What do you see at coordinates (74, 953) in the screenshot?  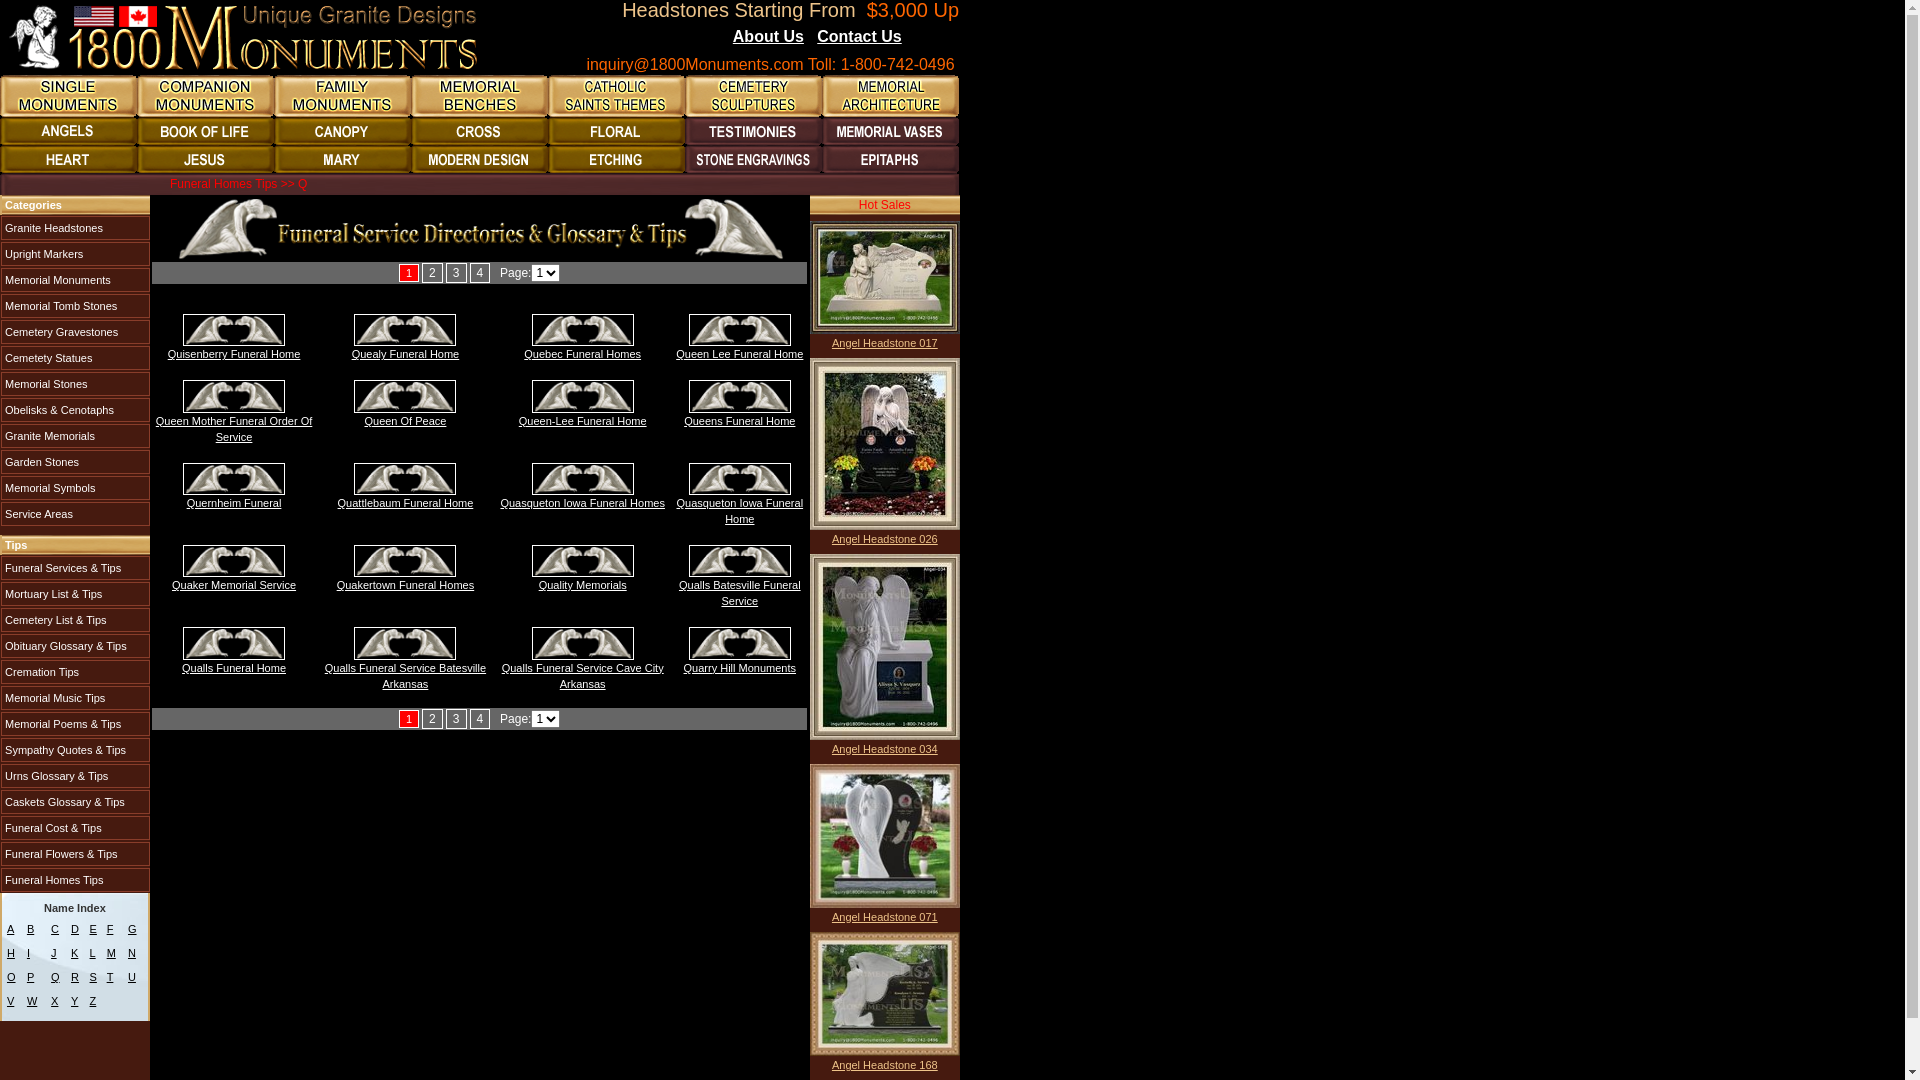 I see `K` at bounding box center [74, 953].